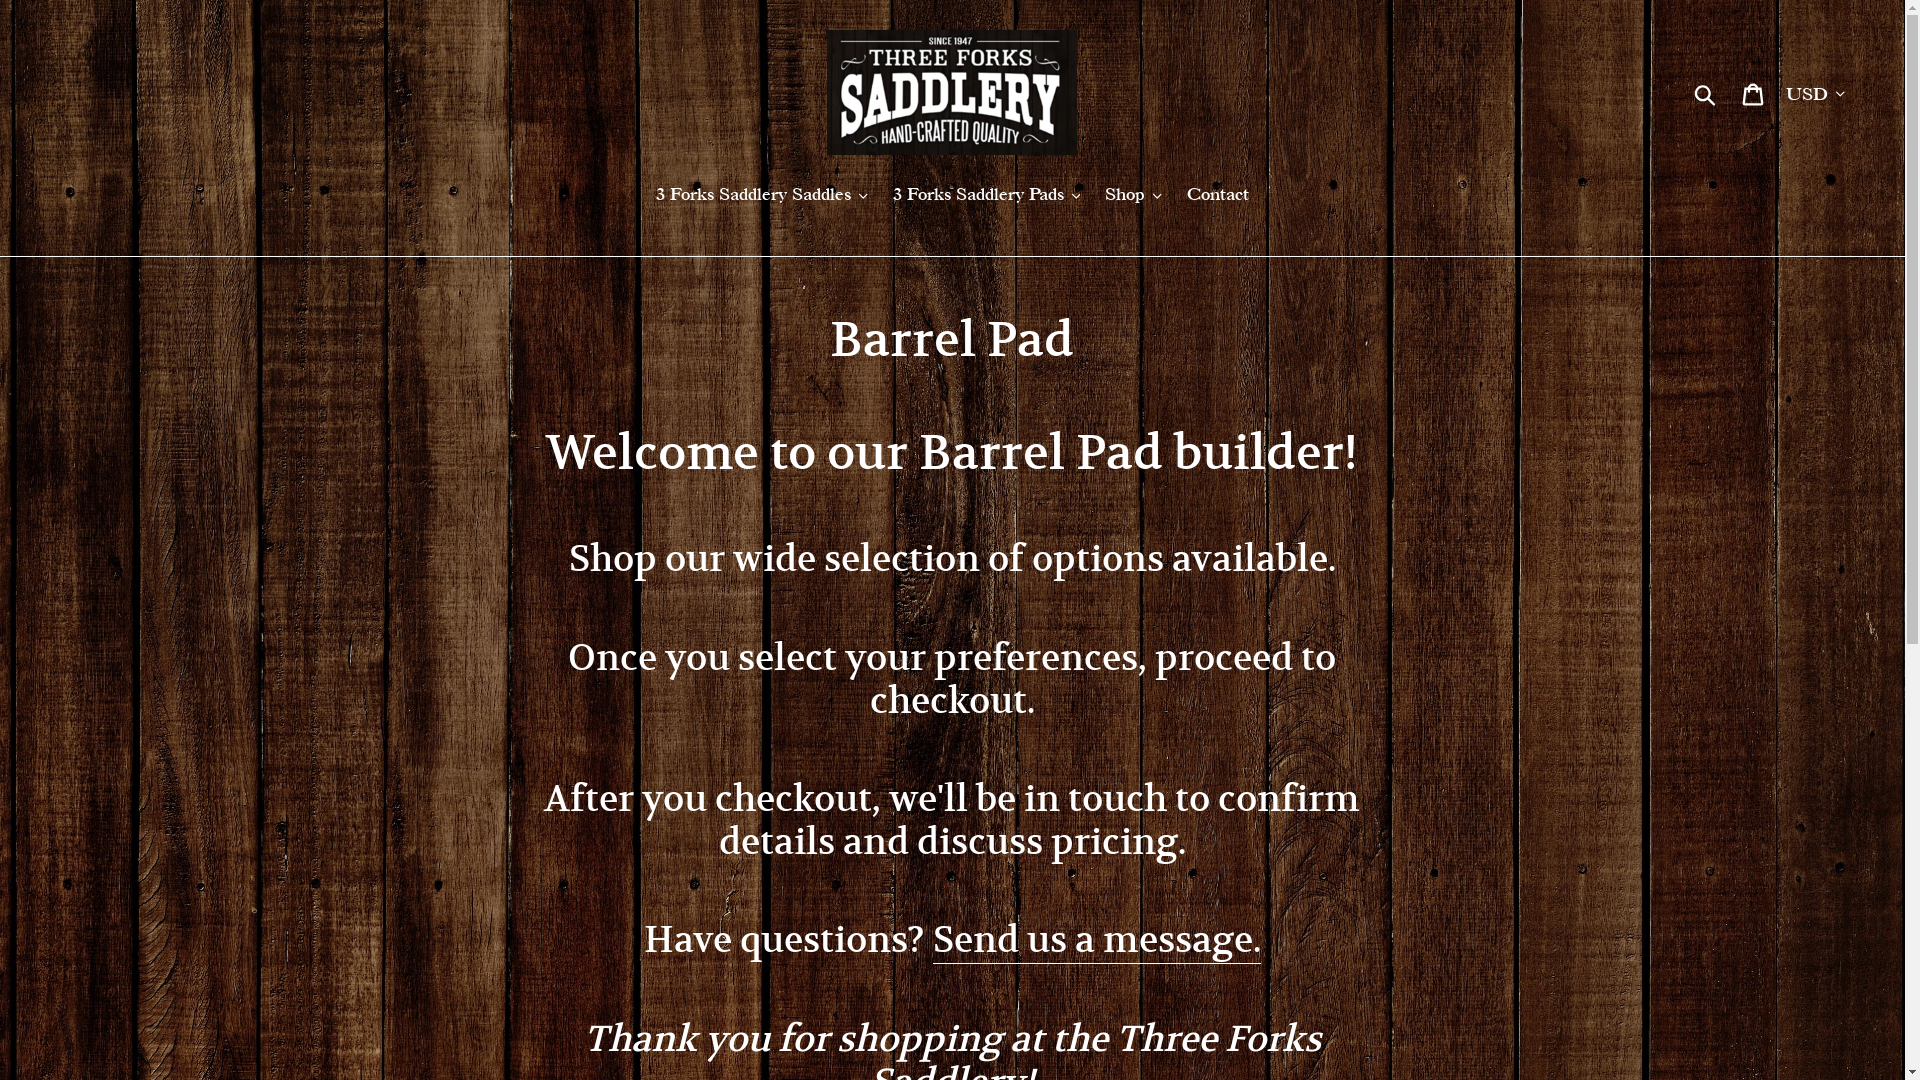 This screenshot has height=1080, width=1920. I want to click on Cart, so click(1754, 92).